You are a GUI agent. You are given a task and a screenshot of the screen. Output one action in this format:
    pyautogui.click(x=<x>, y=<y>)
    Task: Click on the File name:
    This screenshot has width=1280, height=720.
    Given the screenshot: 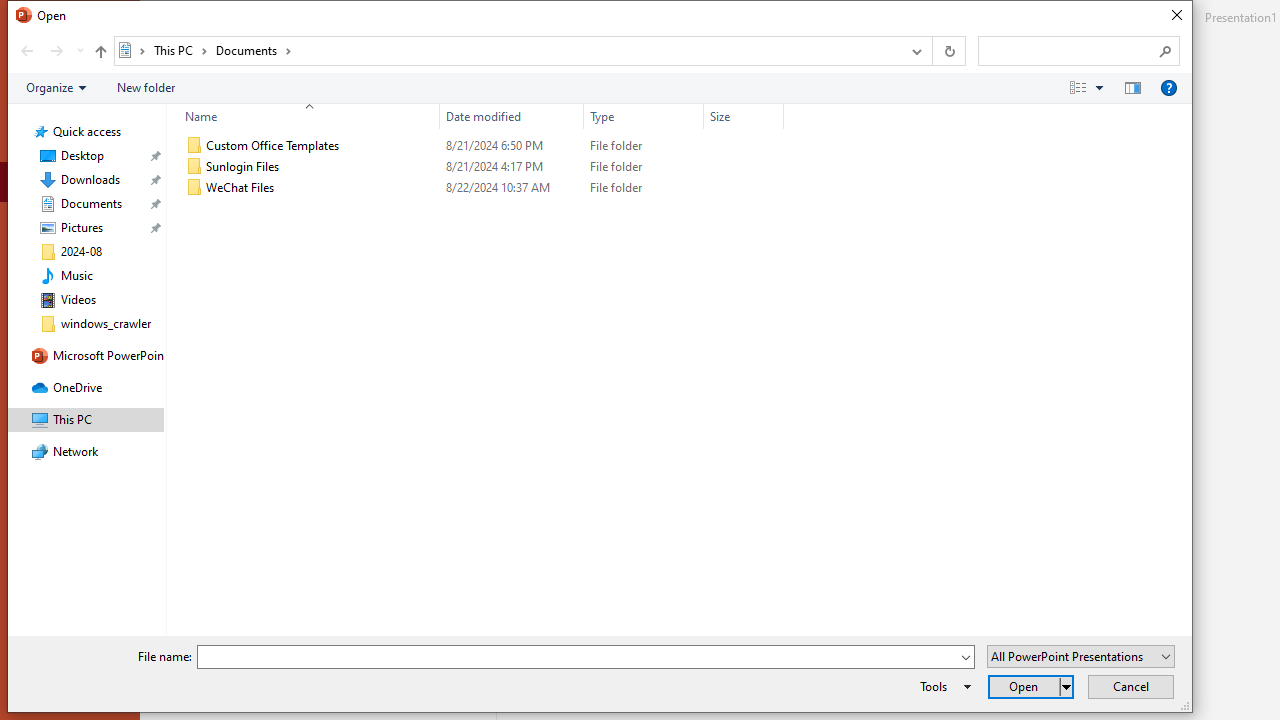 What is the action you would take?
    pyautogui.click(x=586, y=656)
    